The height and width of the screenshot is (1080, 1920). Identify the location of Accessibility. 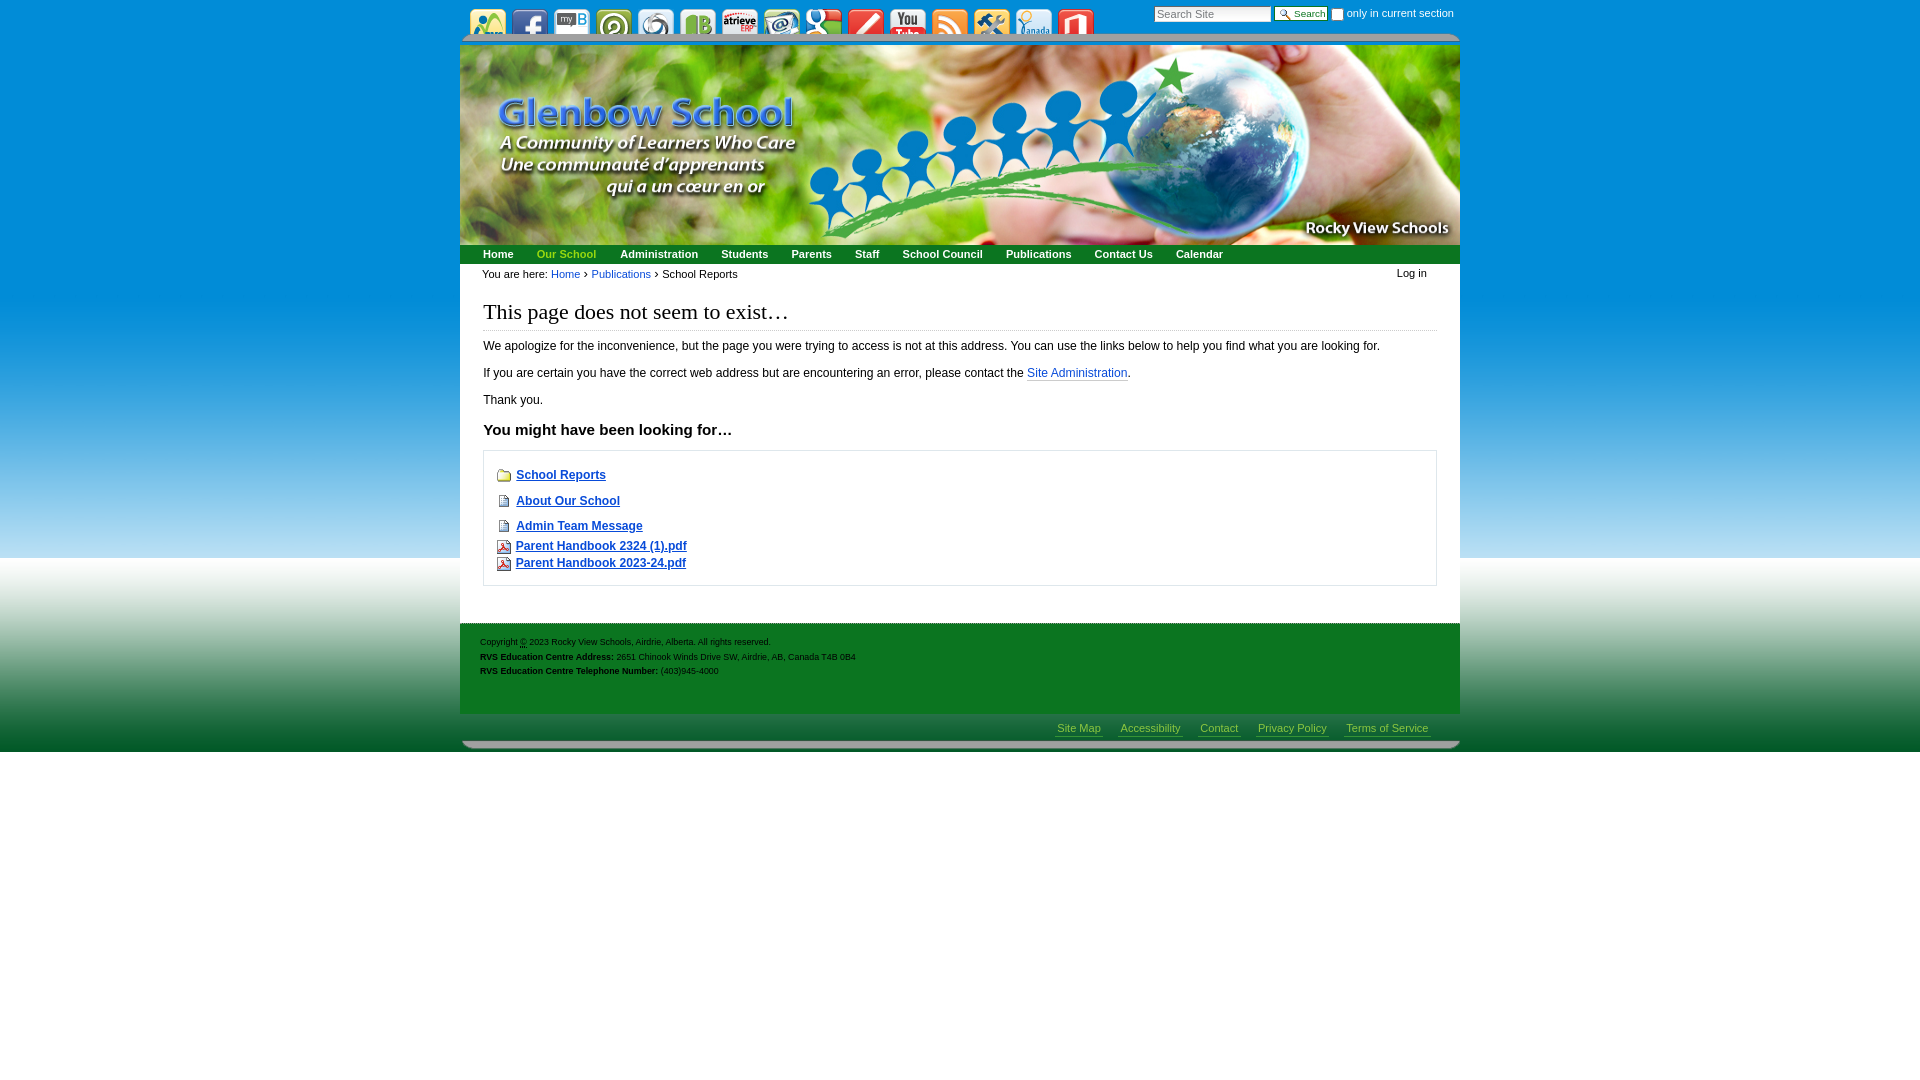
(1150, 728).